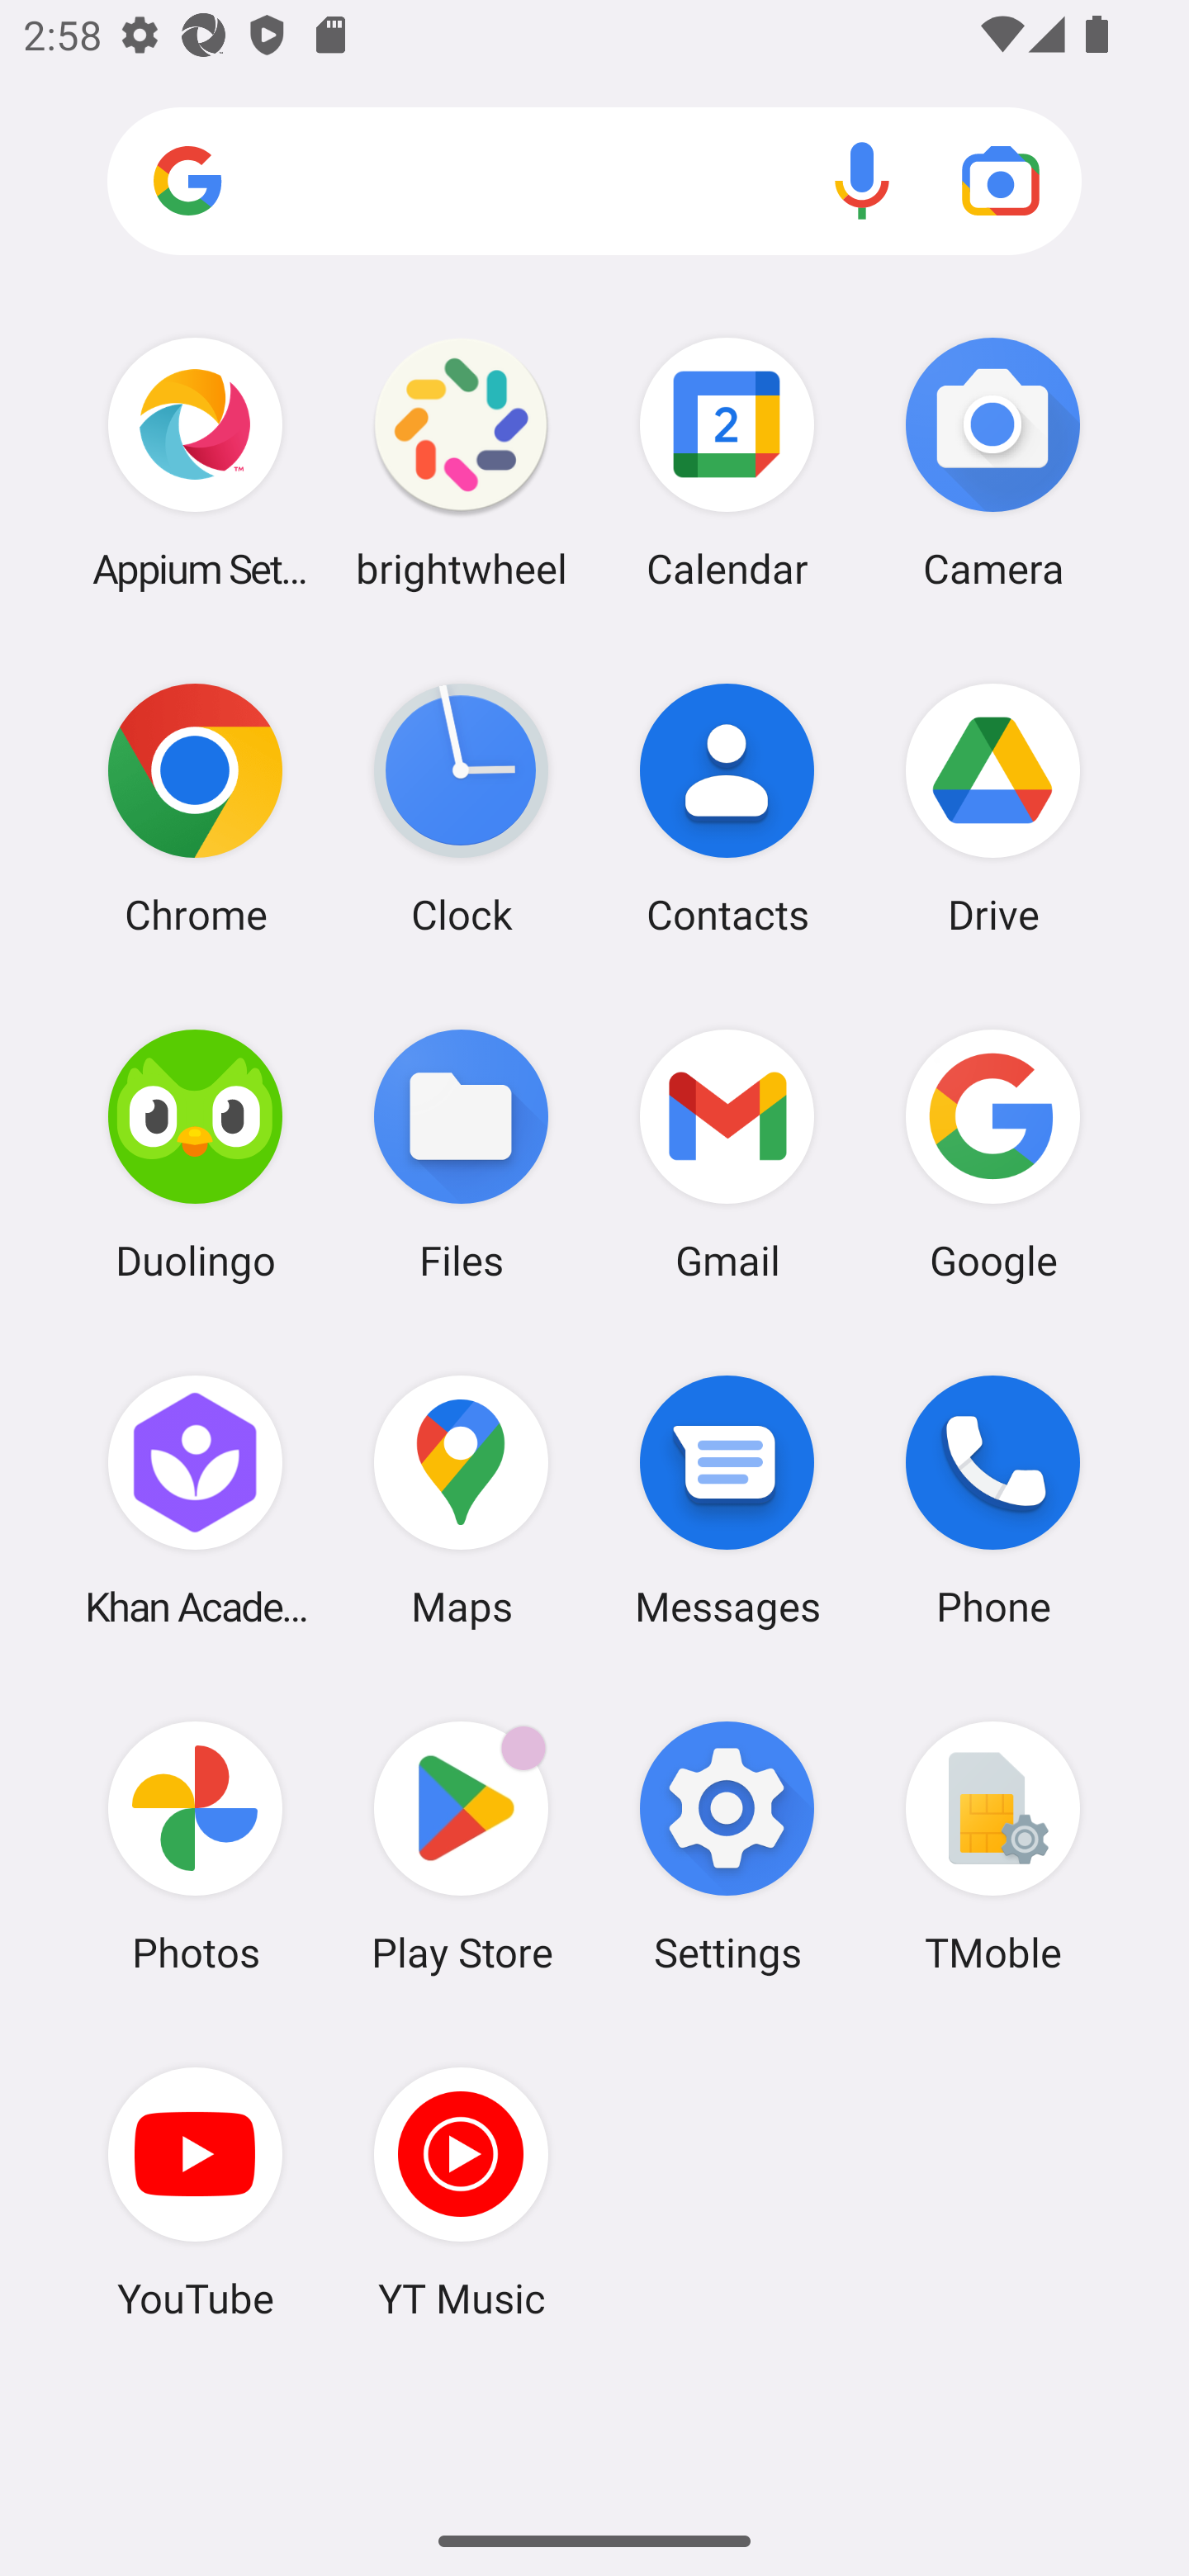 This screenshot has height=2576, width=1189. Describe the element at coordinates (195, 462) in the screenshot. I see `Appium Settings` at that location.